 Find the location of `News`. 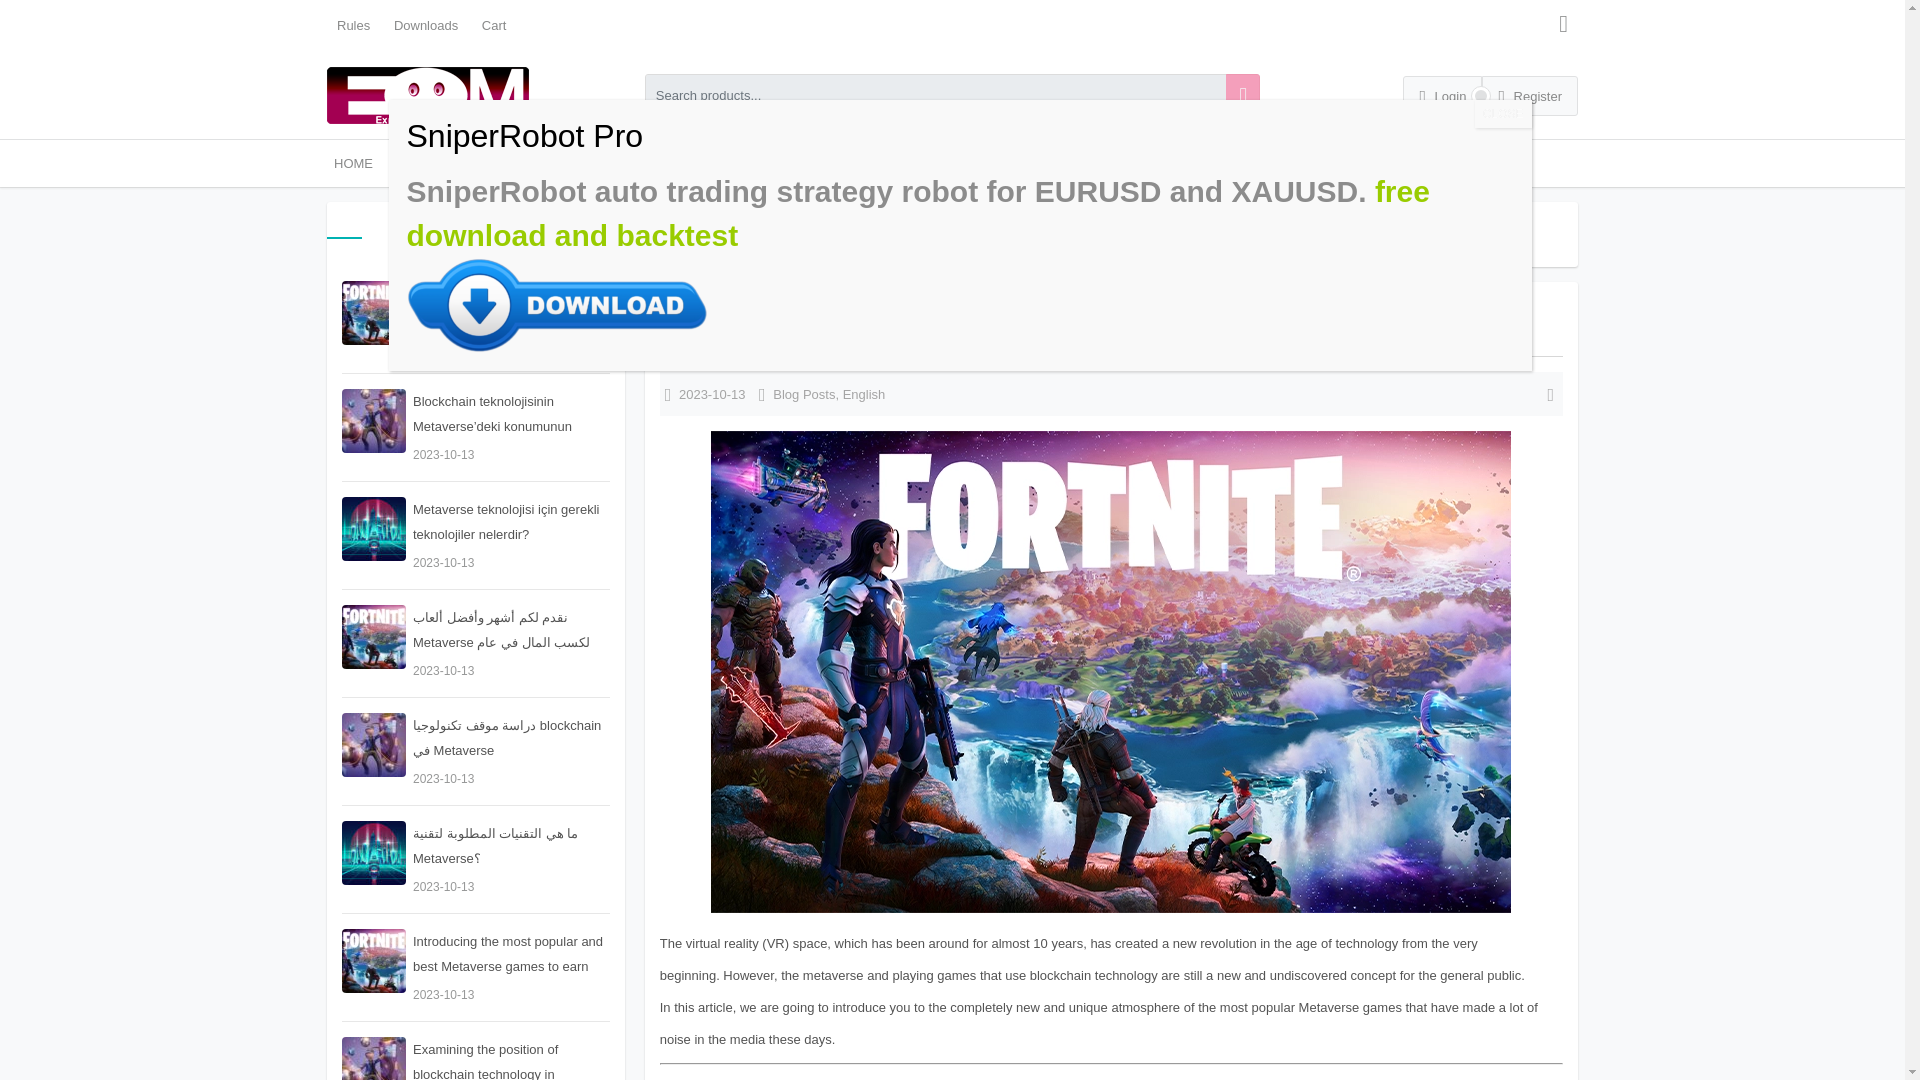

News is located at coordinates (530, 164).